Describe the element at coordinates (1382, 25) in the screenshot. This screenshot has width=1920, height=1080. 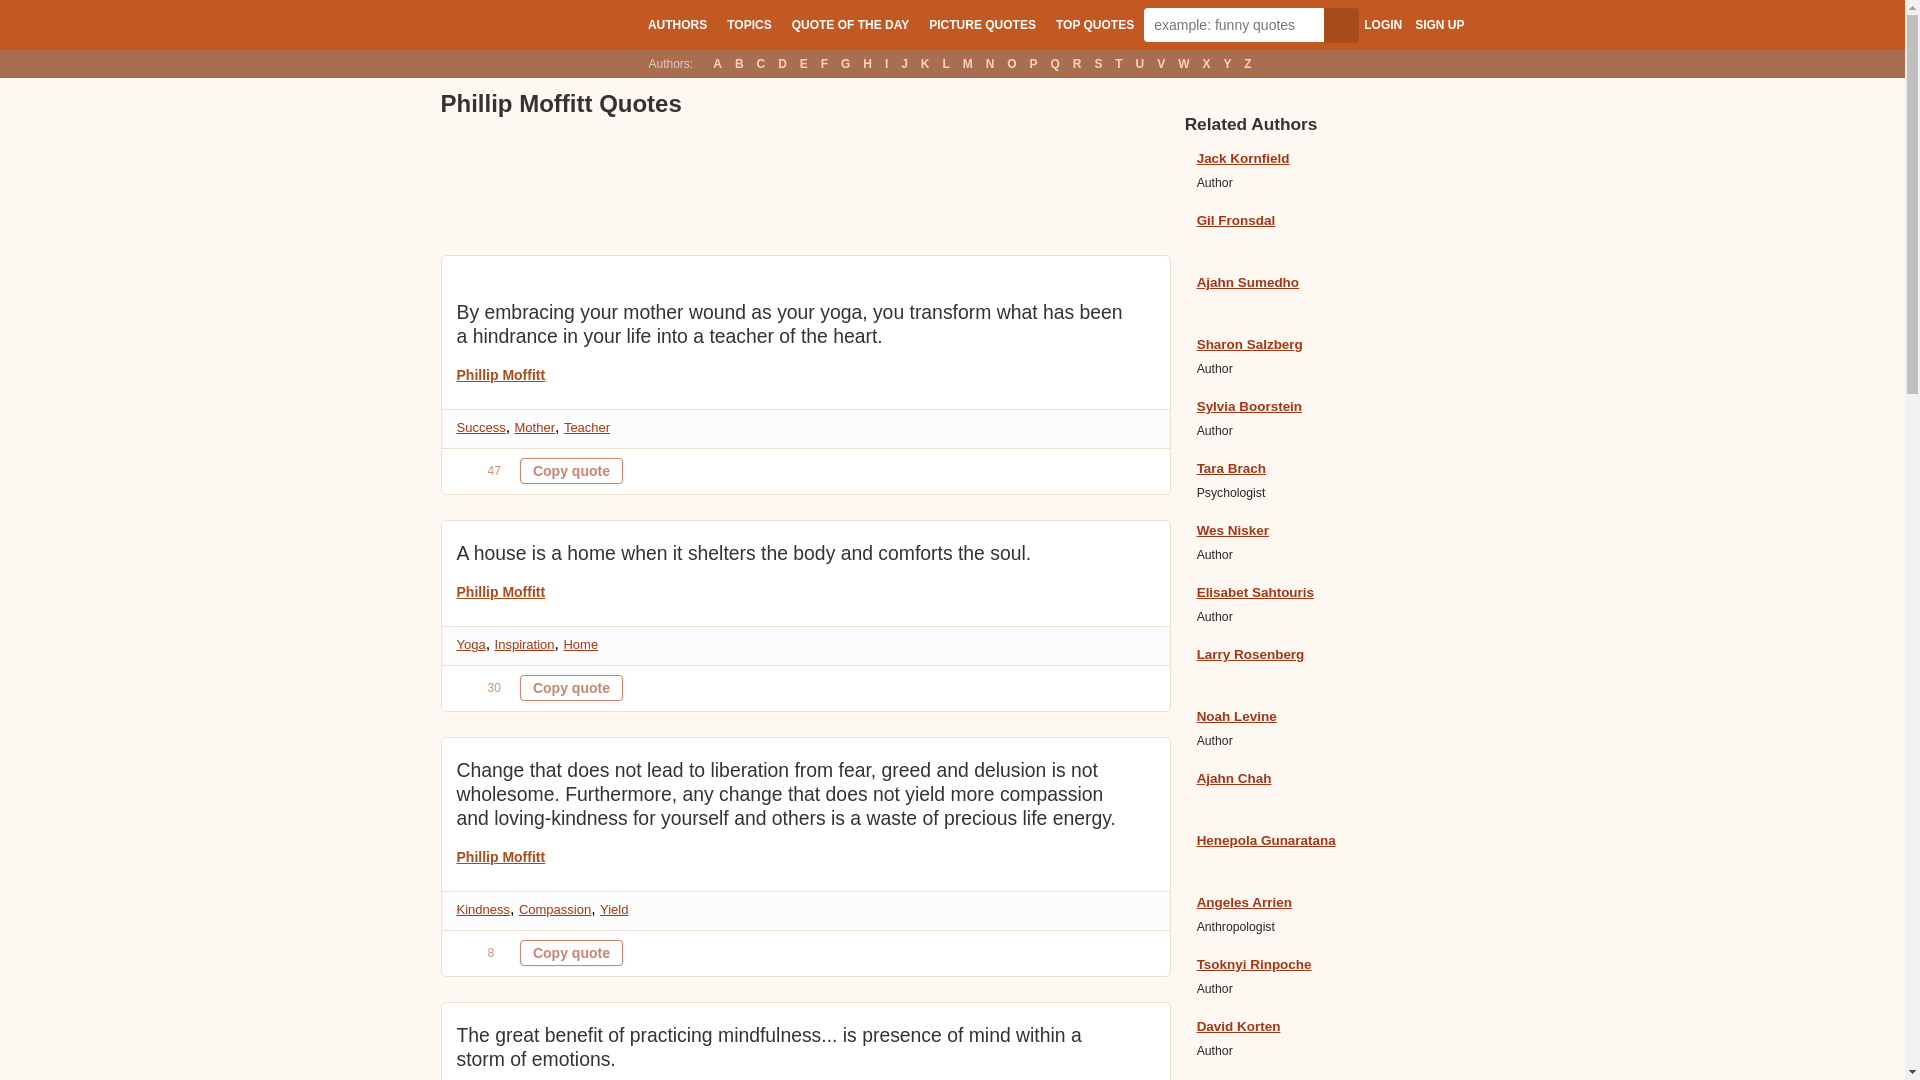
I see `LOGIN` at that location.